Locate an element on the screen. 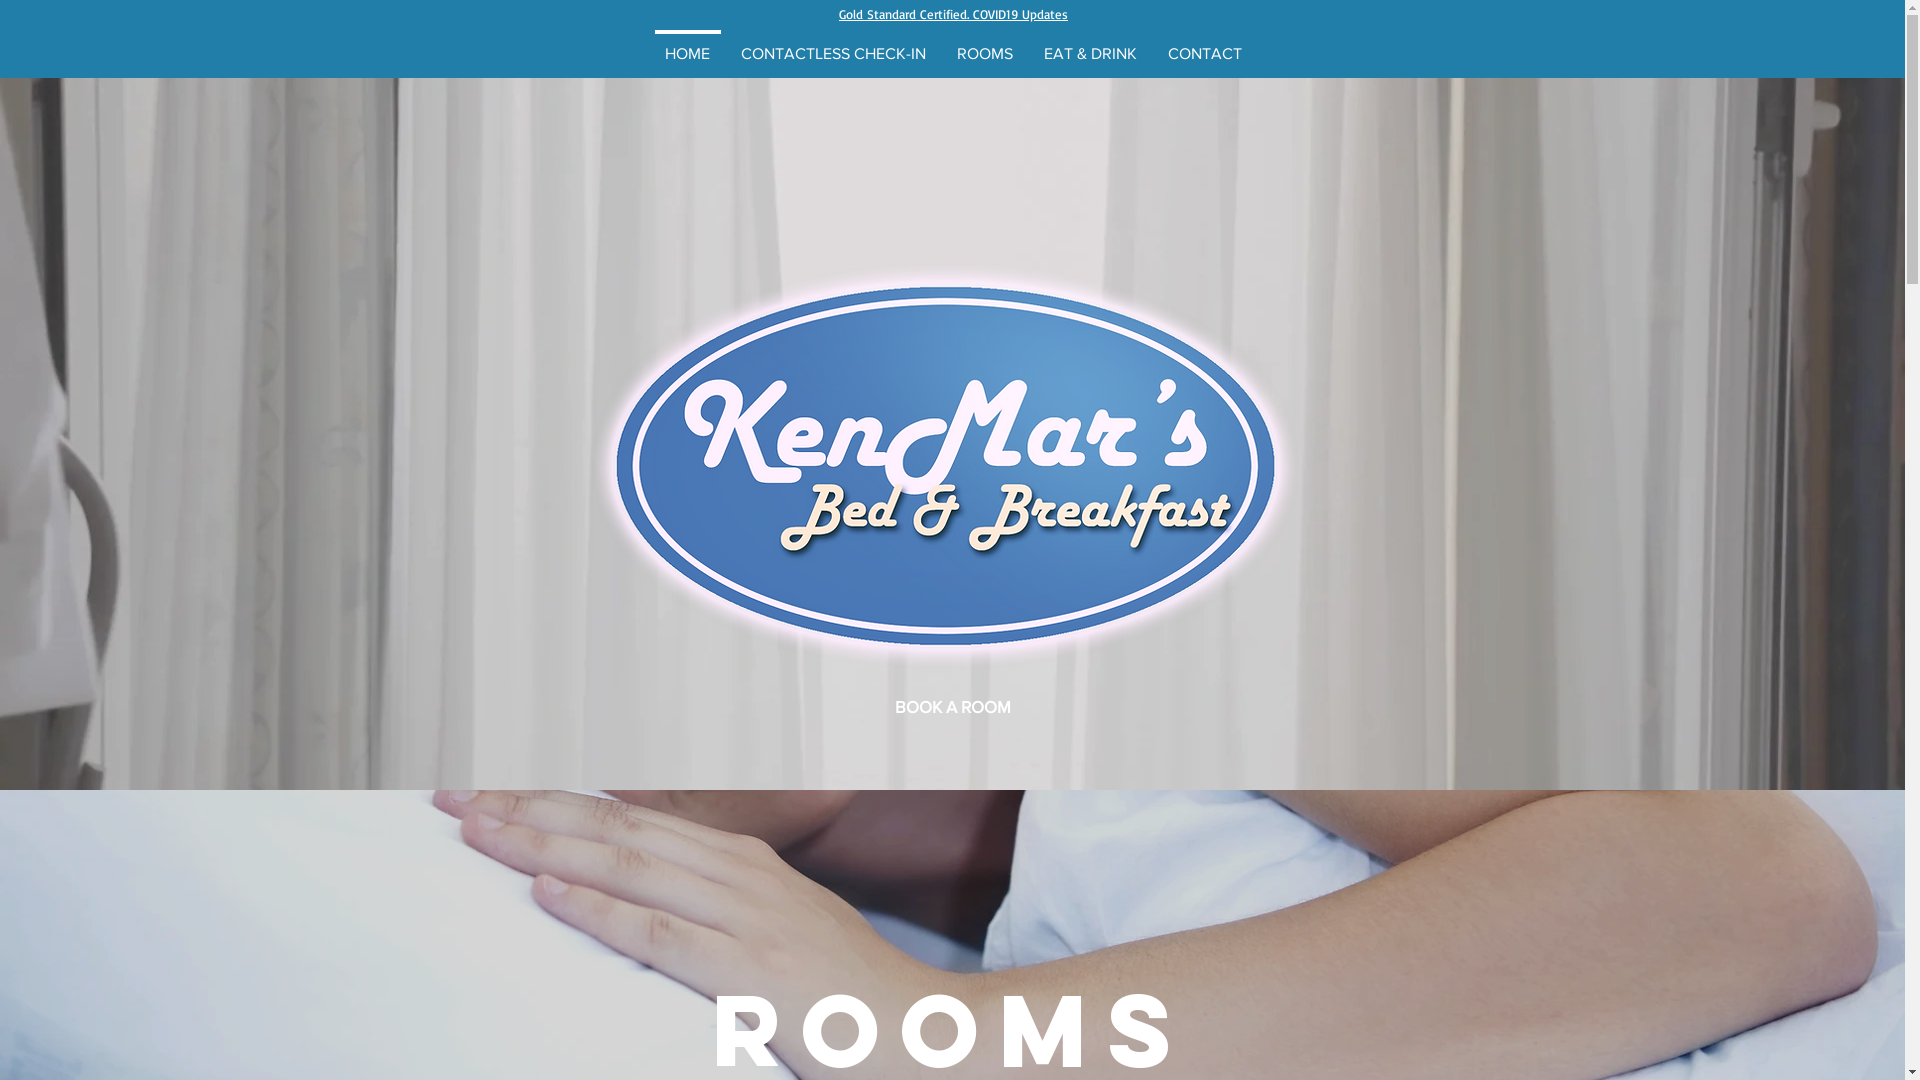  Gold Standard Certified. COVID19 Updates is located at coordinates (954, 16).